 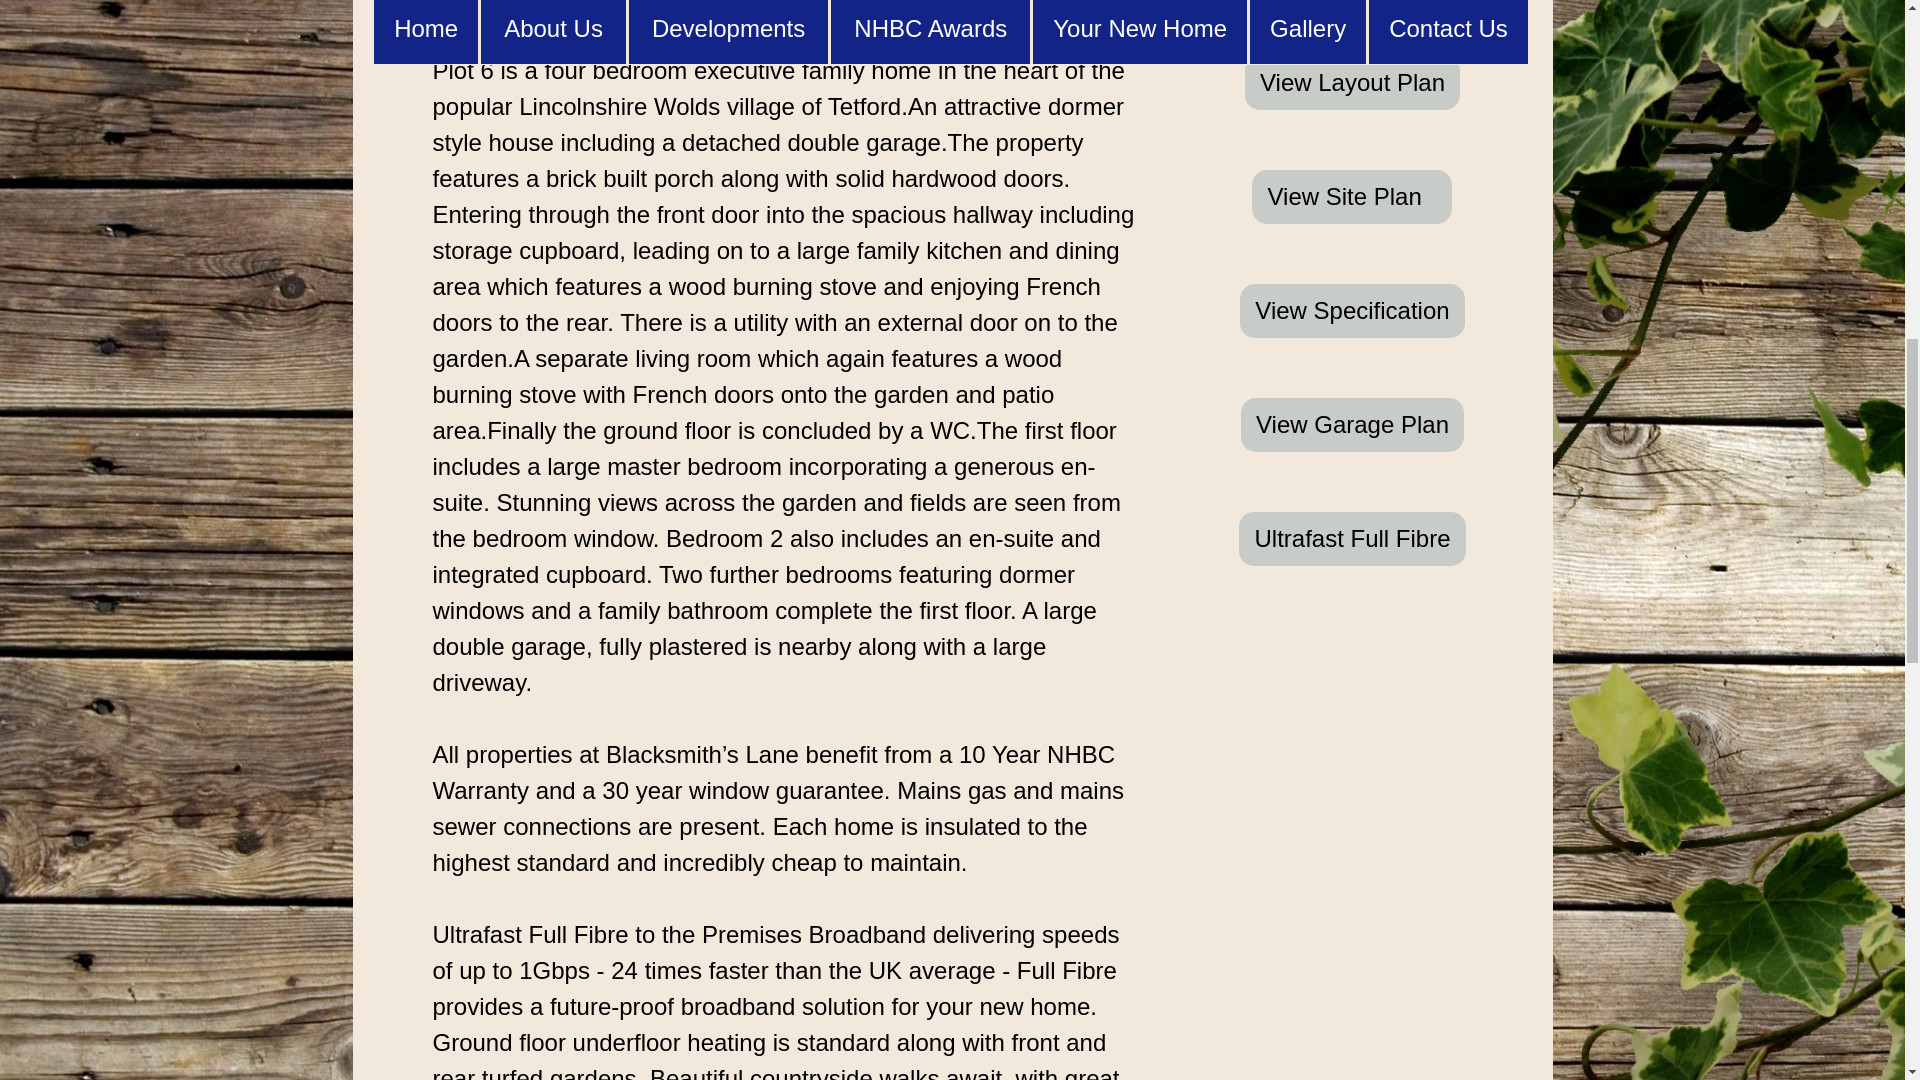 What do you see at coordinates (1352, 83) in the screenshot?
I see `View Layout Plan` at bounding box center [1352, 83].